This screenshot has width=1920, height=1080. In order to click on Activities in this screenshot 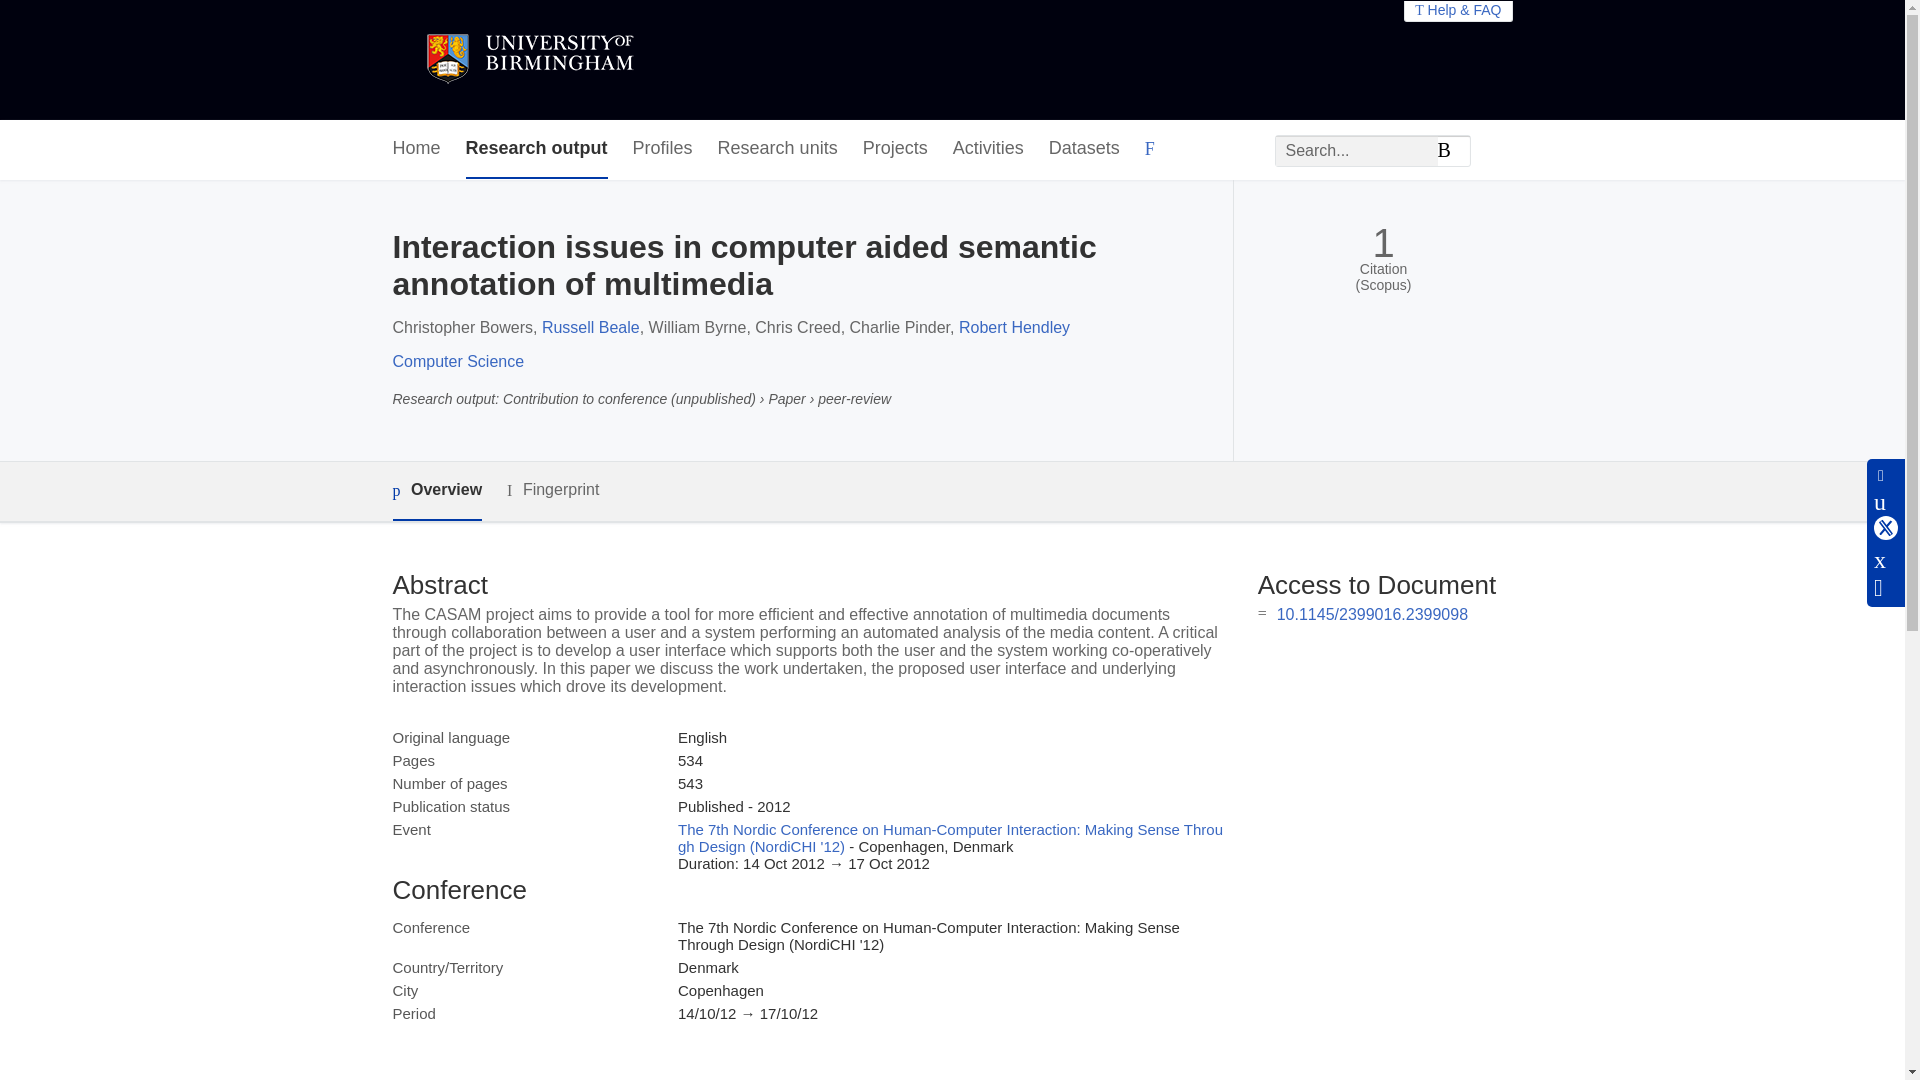, I will do `click(988, 149)`.